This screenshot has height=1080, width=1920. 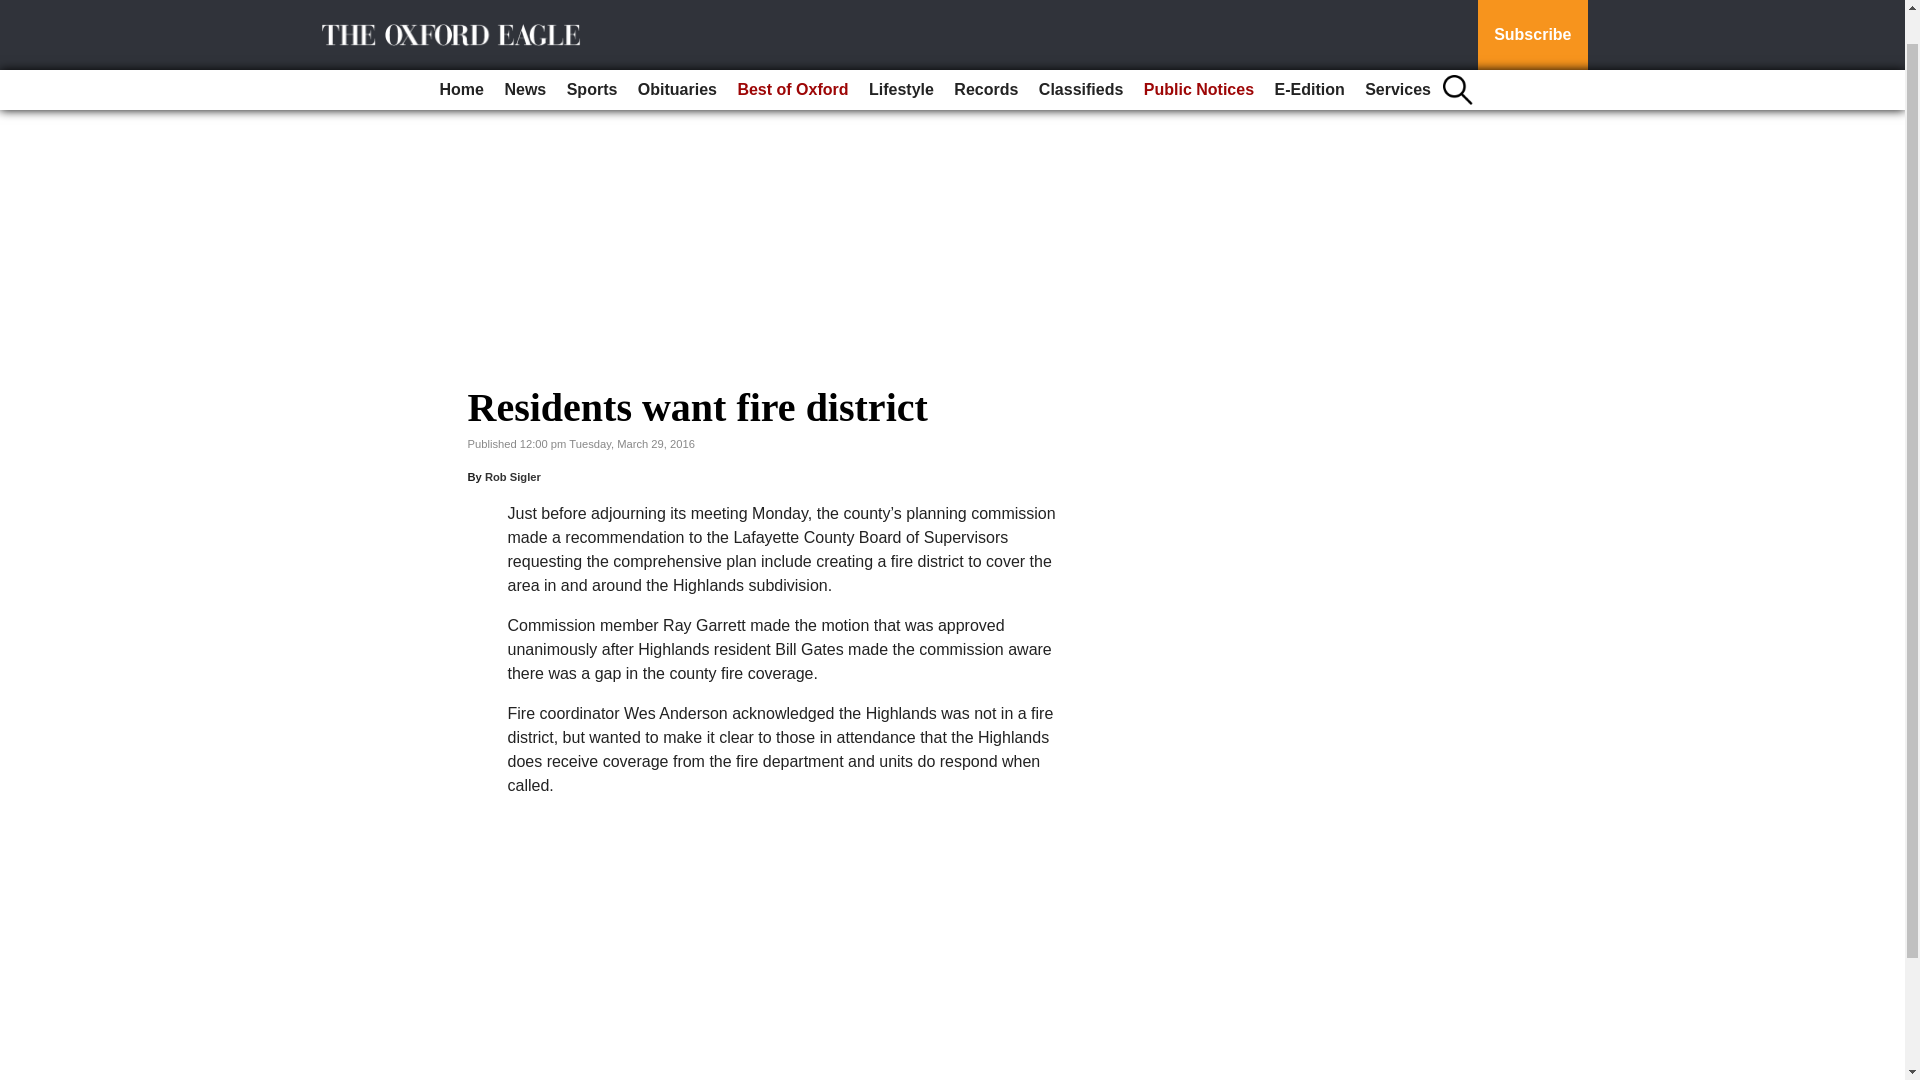 I want to click on Lifestyle, so click(x=901, y=54).